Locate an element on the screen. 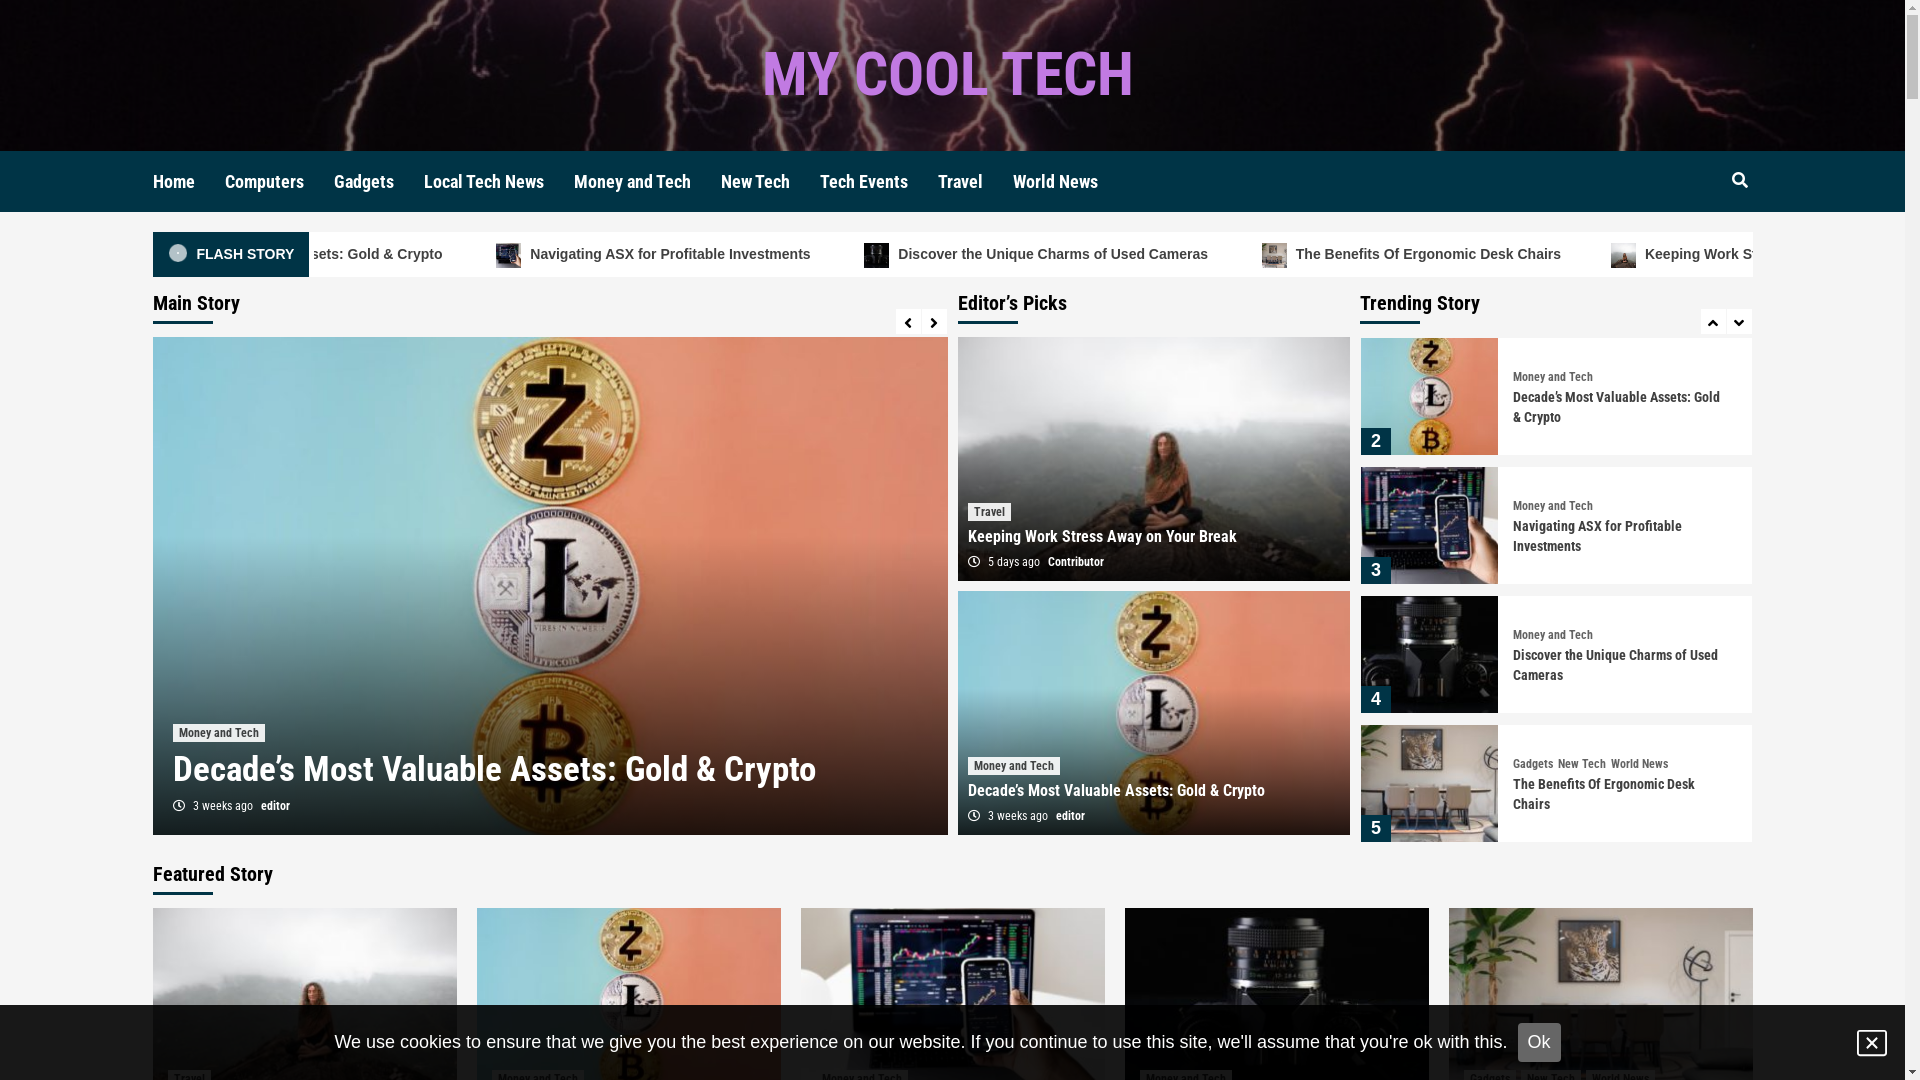 The width and height of the screenshot is (1920, 1080). Discover the Unique Charms of Used Cameras is located at coordinates (1372, 254).